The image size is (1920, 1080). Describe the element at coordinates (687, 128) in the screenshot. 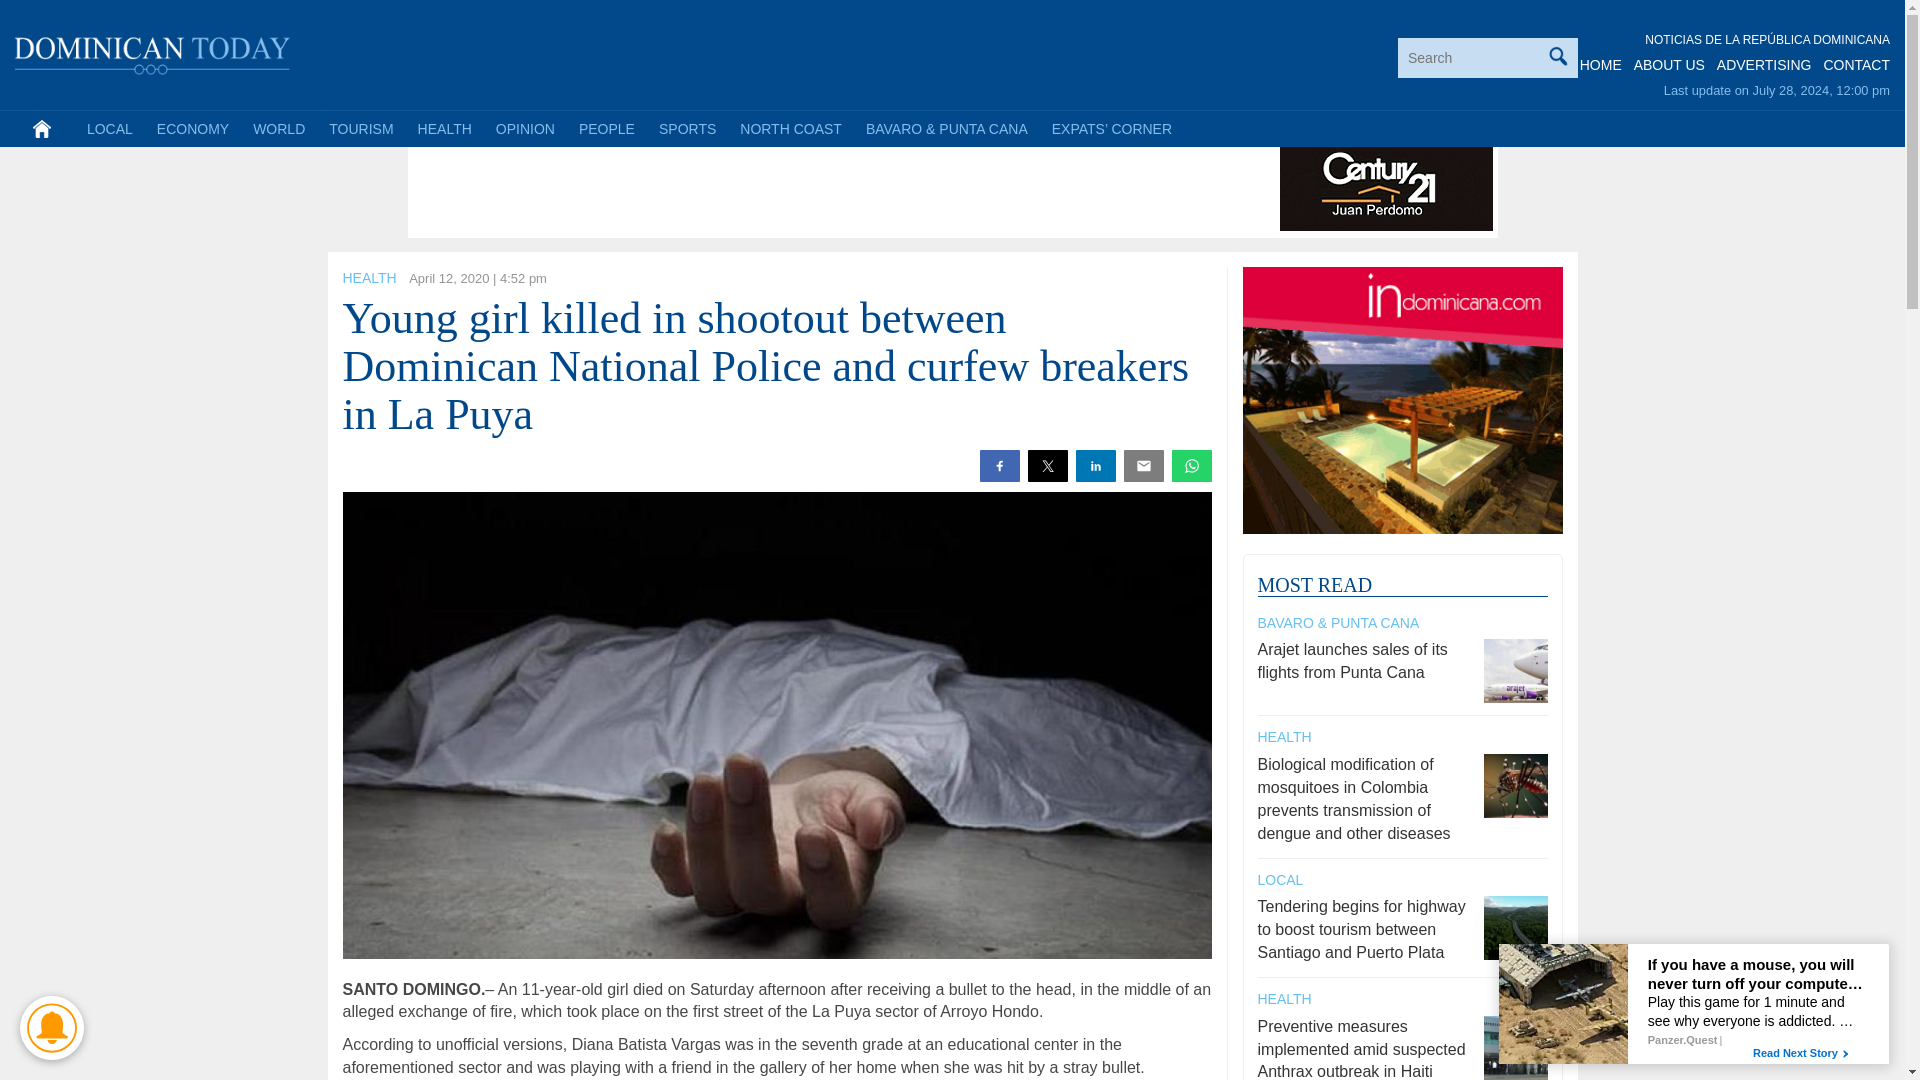

I see `SPORTS` at that location.